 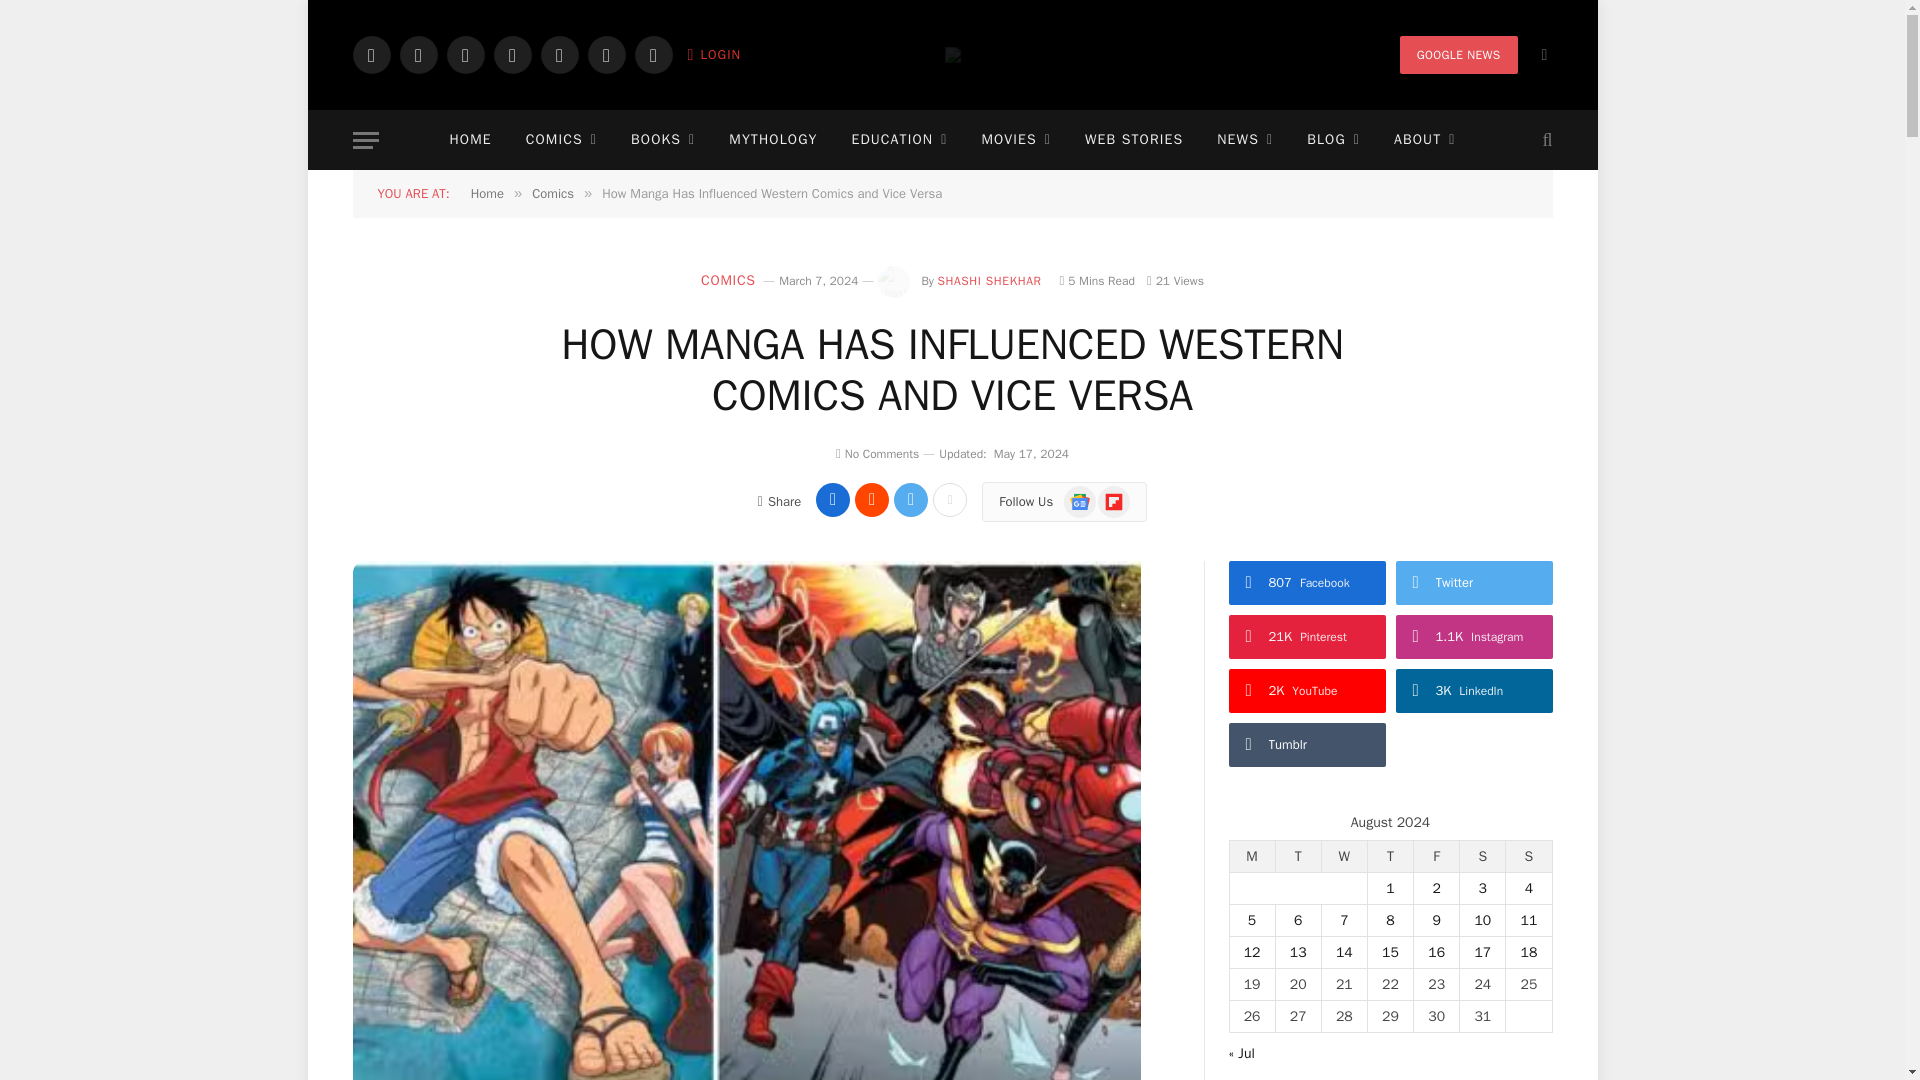 I want to click on 21 Article Views, so click(x=1174, y=281).